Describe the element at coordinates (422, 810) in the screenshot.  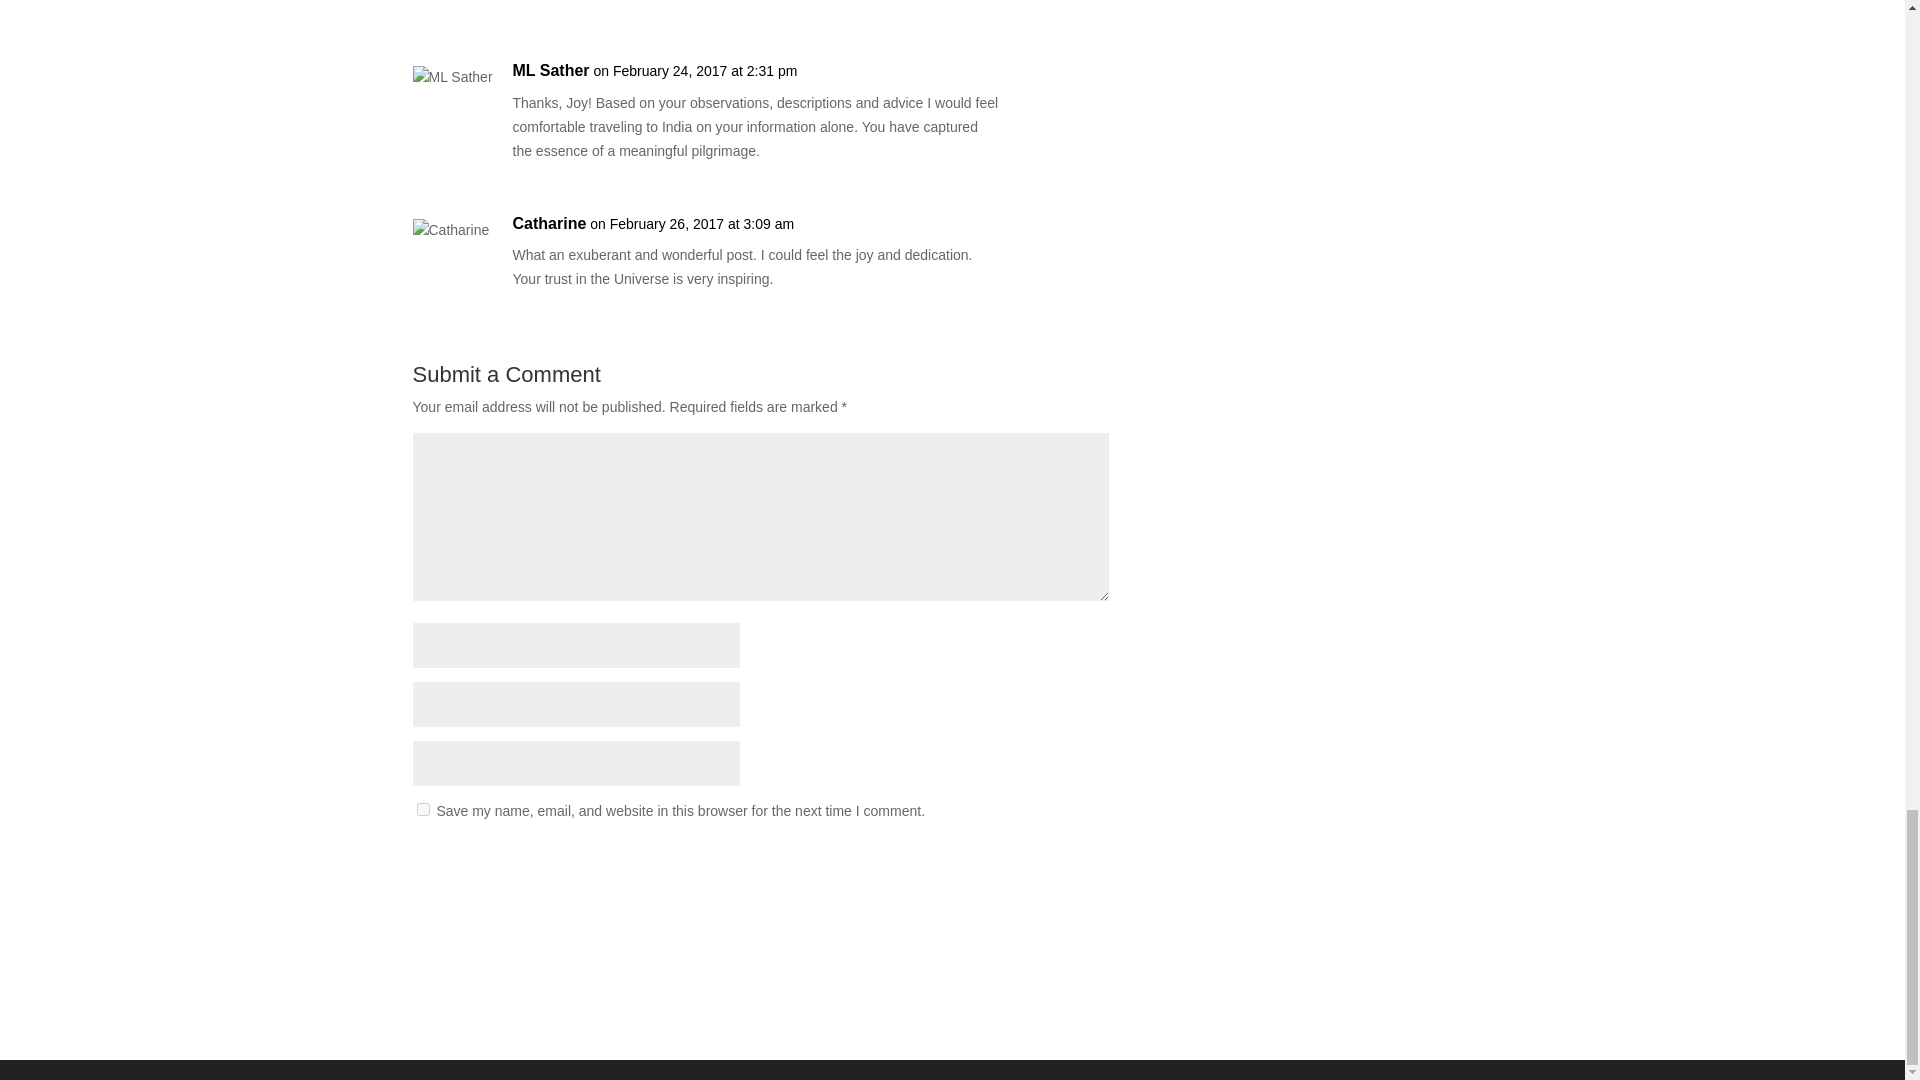
I see `yes` at that location.